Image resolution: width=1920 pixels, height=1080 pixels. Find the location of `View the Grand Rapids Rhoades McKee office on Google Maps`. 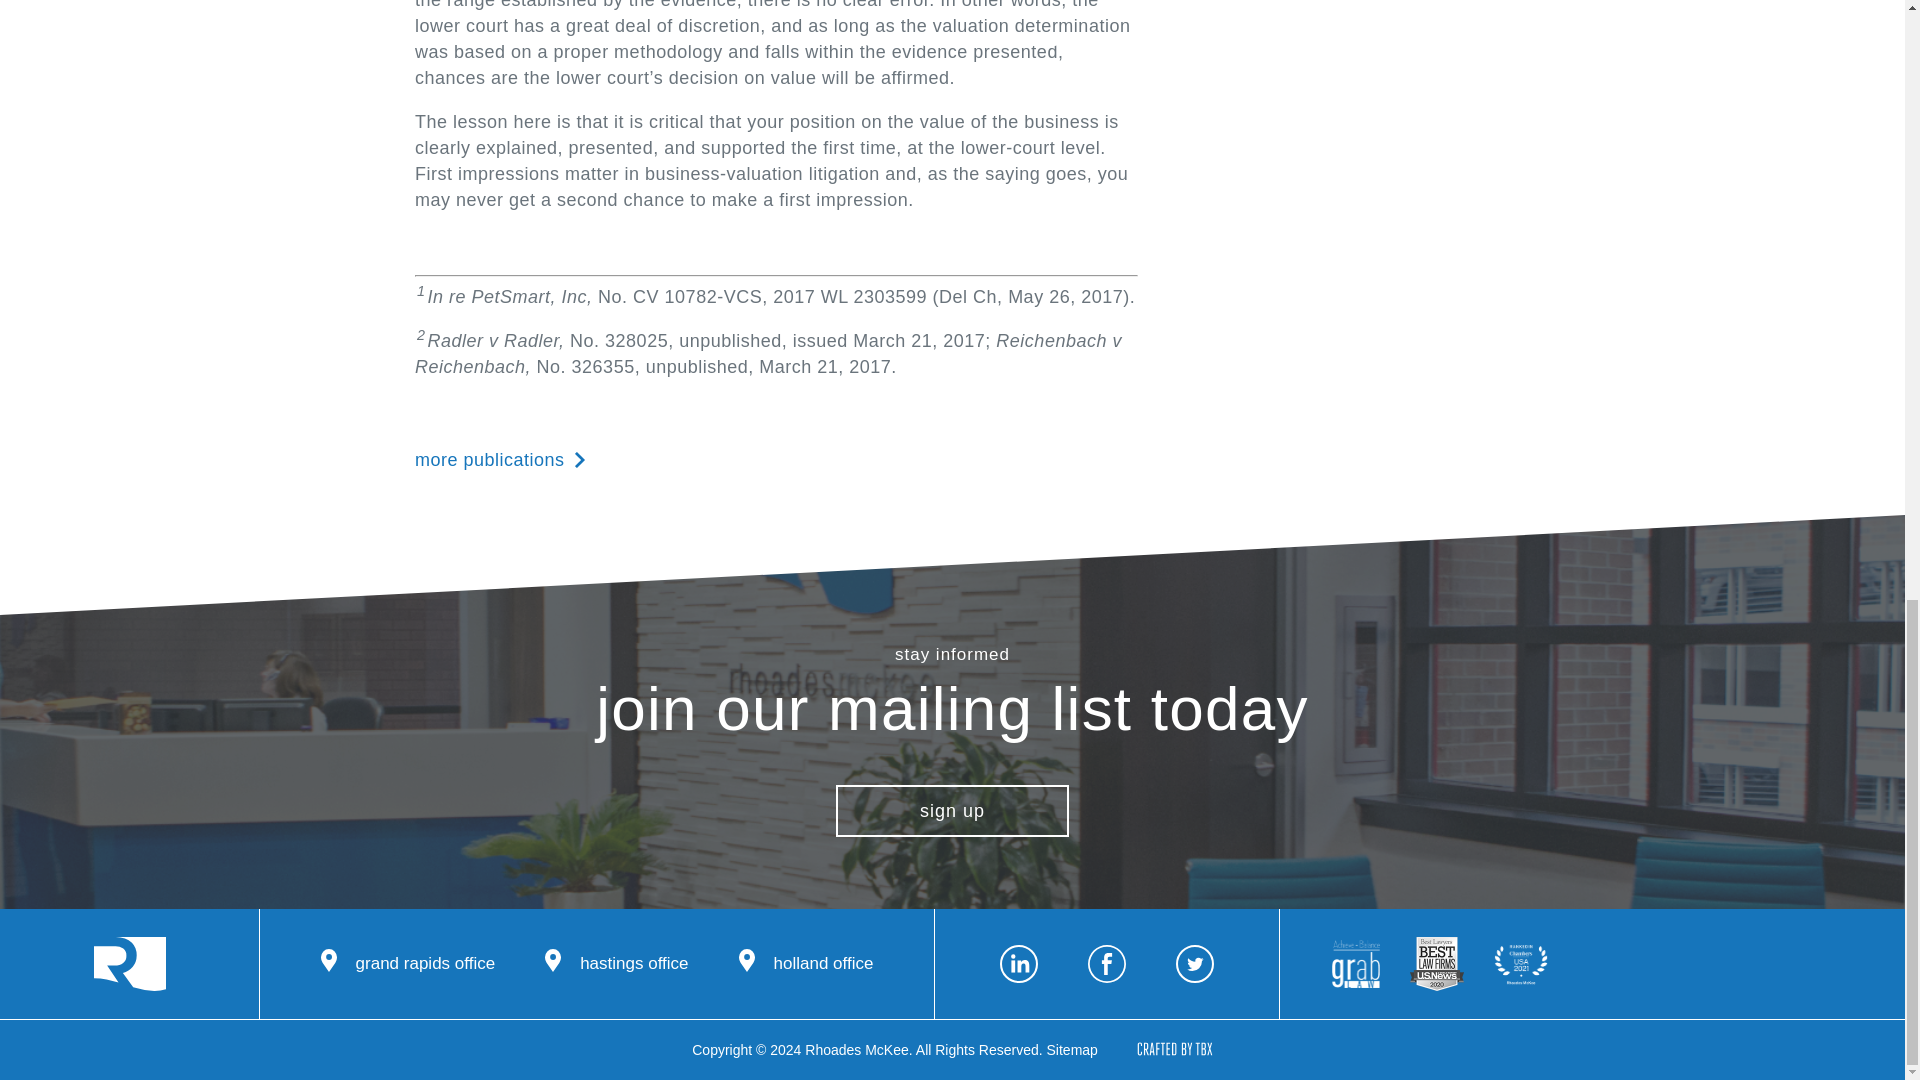

View the Grand Rapids Rhoades McKee office on Google Maps is located at coordinates (408, 964).